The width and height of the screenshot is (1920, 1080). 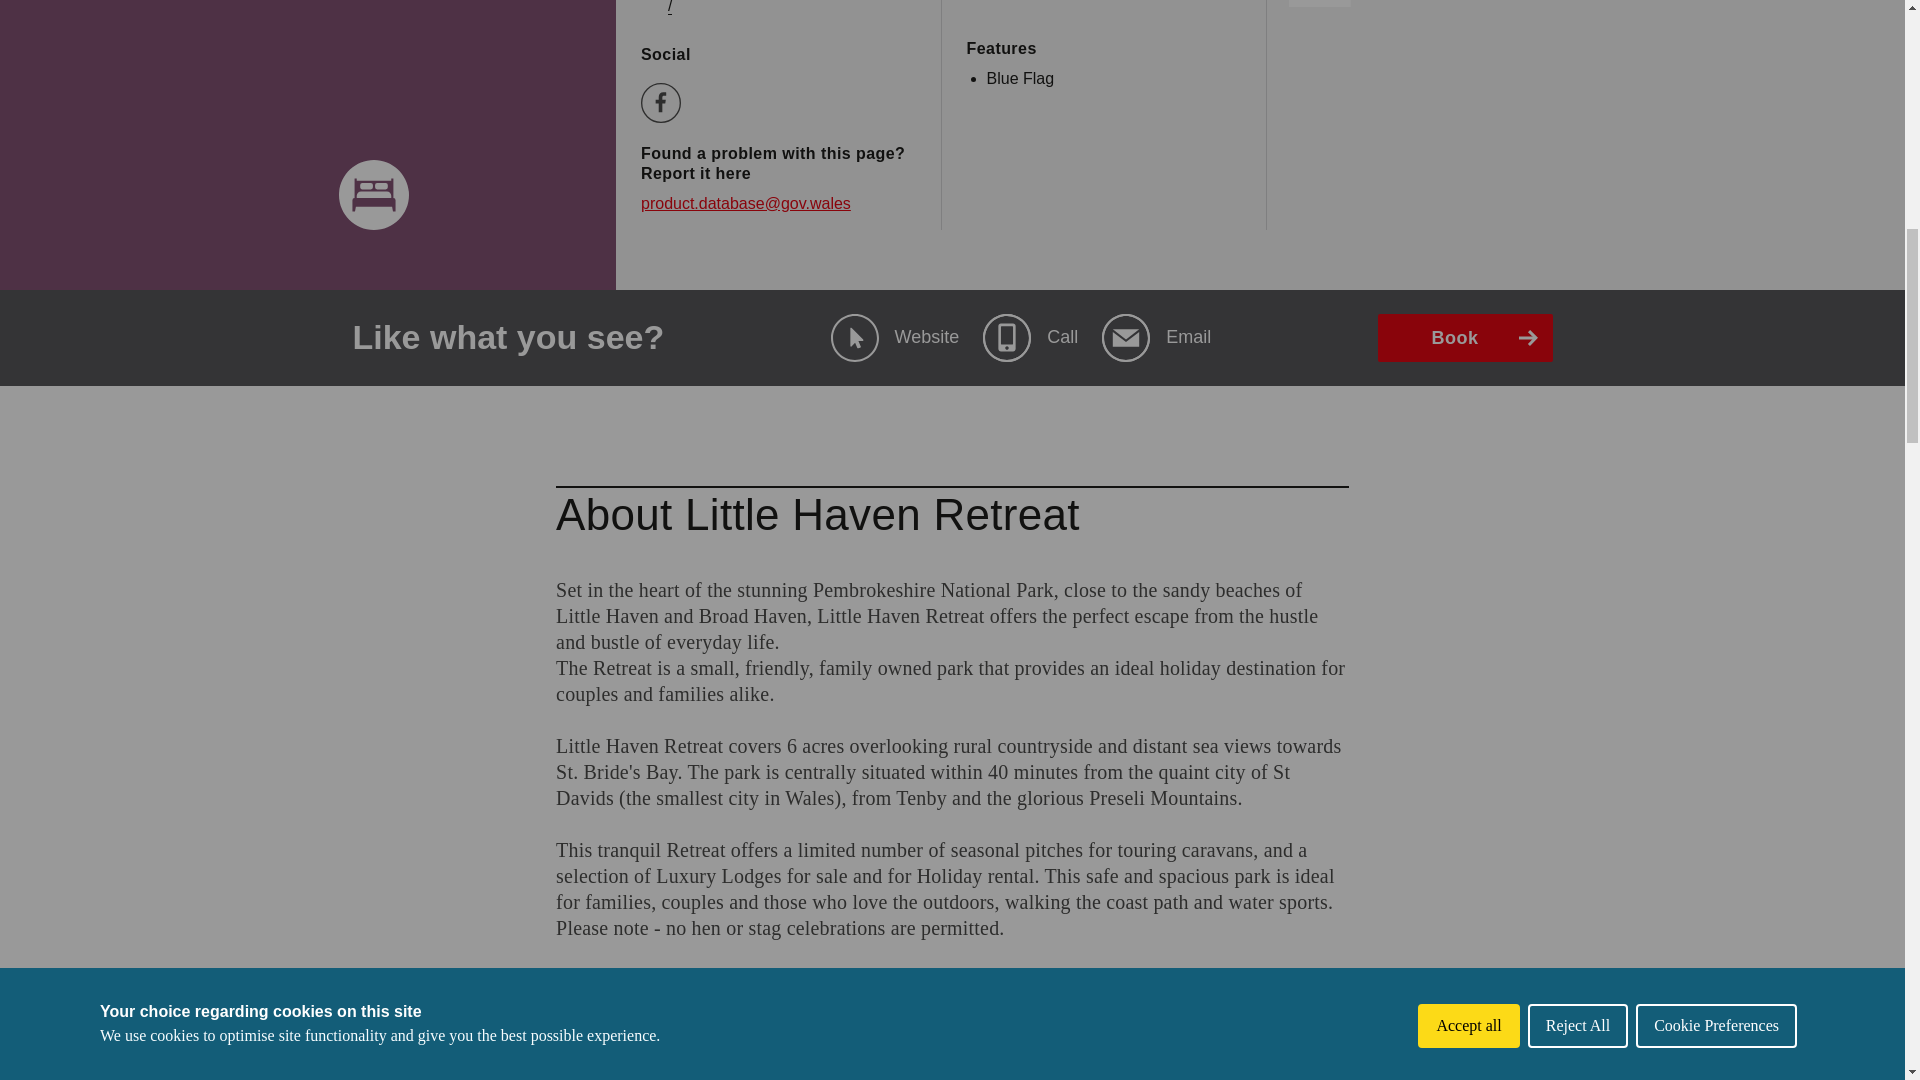 I want to click on Accept all, so click(x=1468, y=32).